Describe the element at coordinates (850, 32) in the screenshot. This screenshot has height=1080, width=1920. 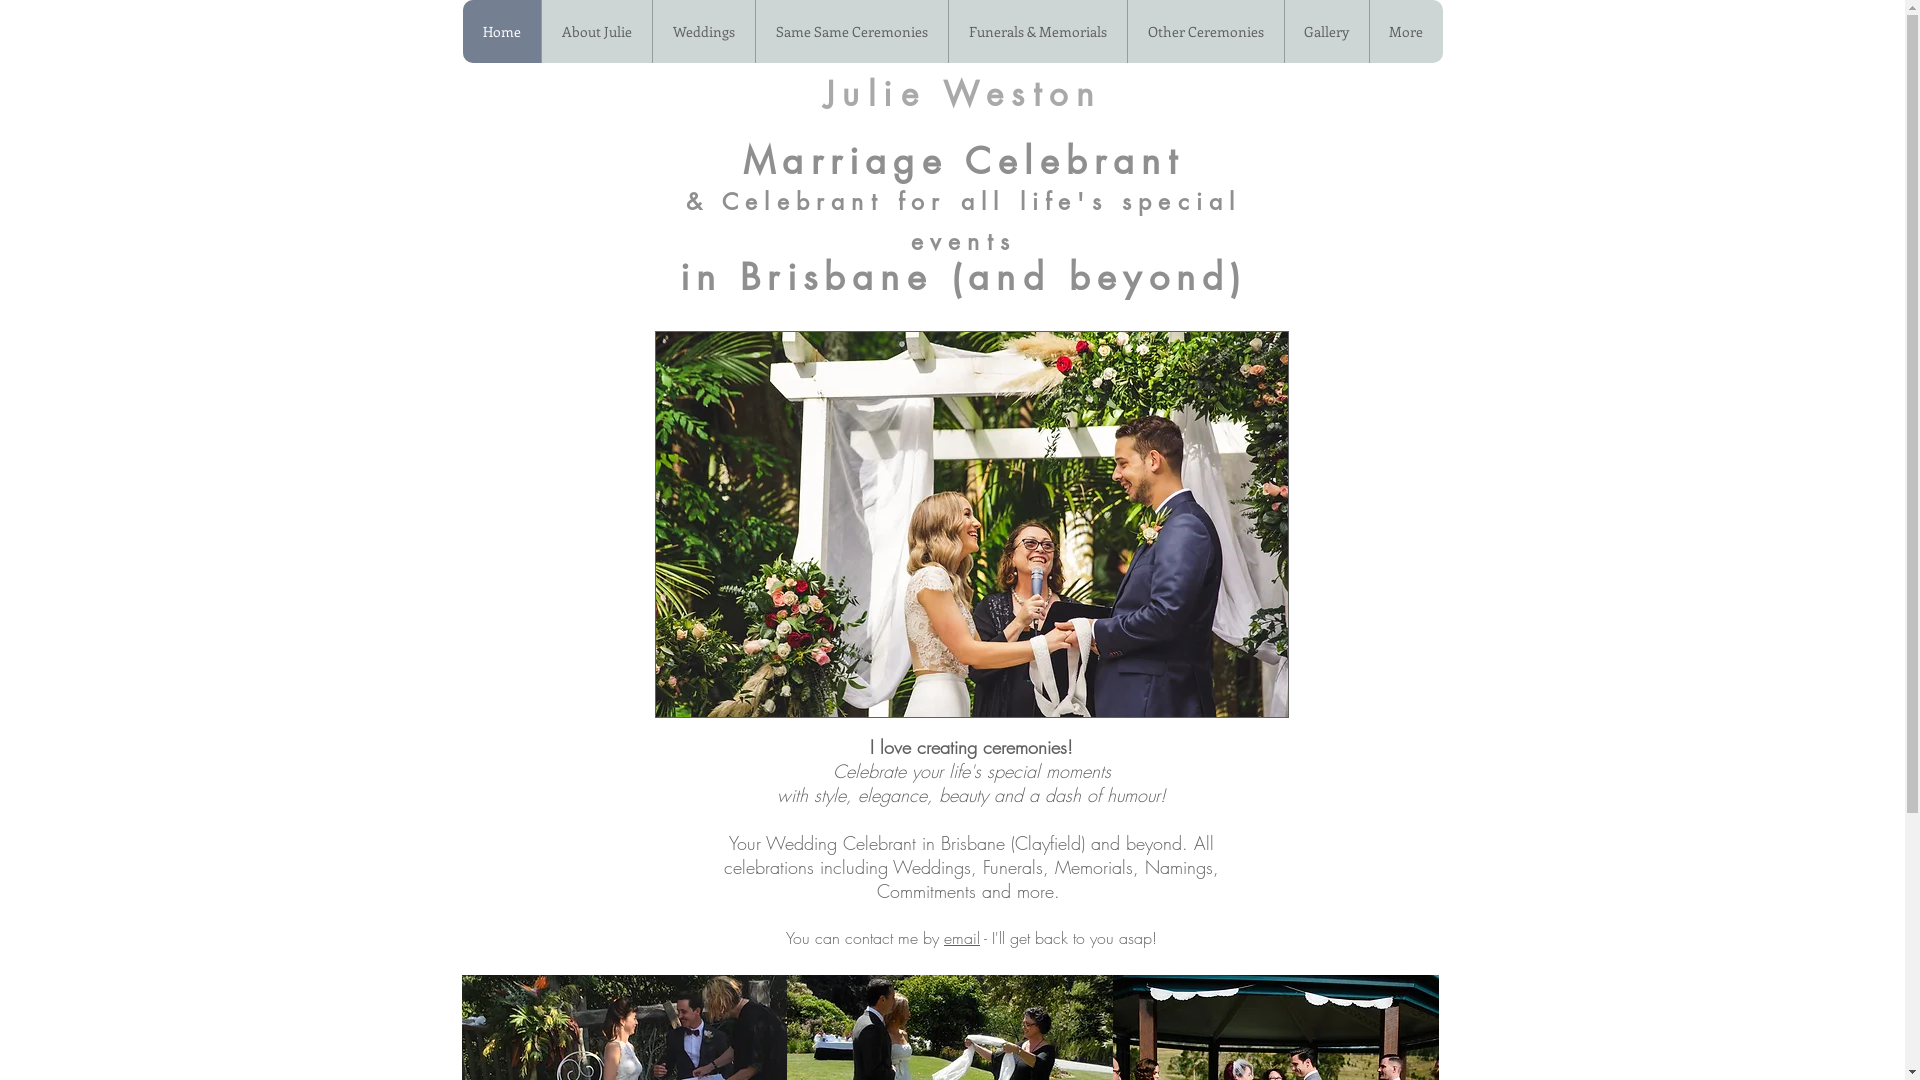
I see `Same Same Ceremonies` at that location.